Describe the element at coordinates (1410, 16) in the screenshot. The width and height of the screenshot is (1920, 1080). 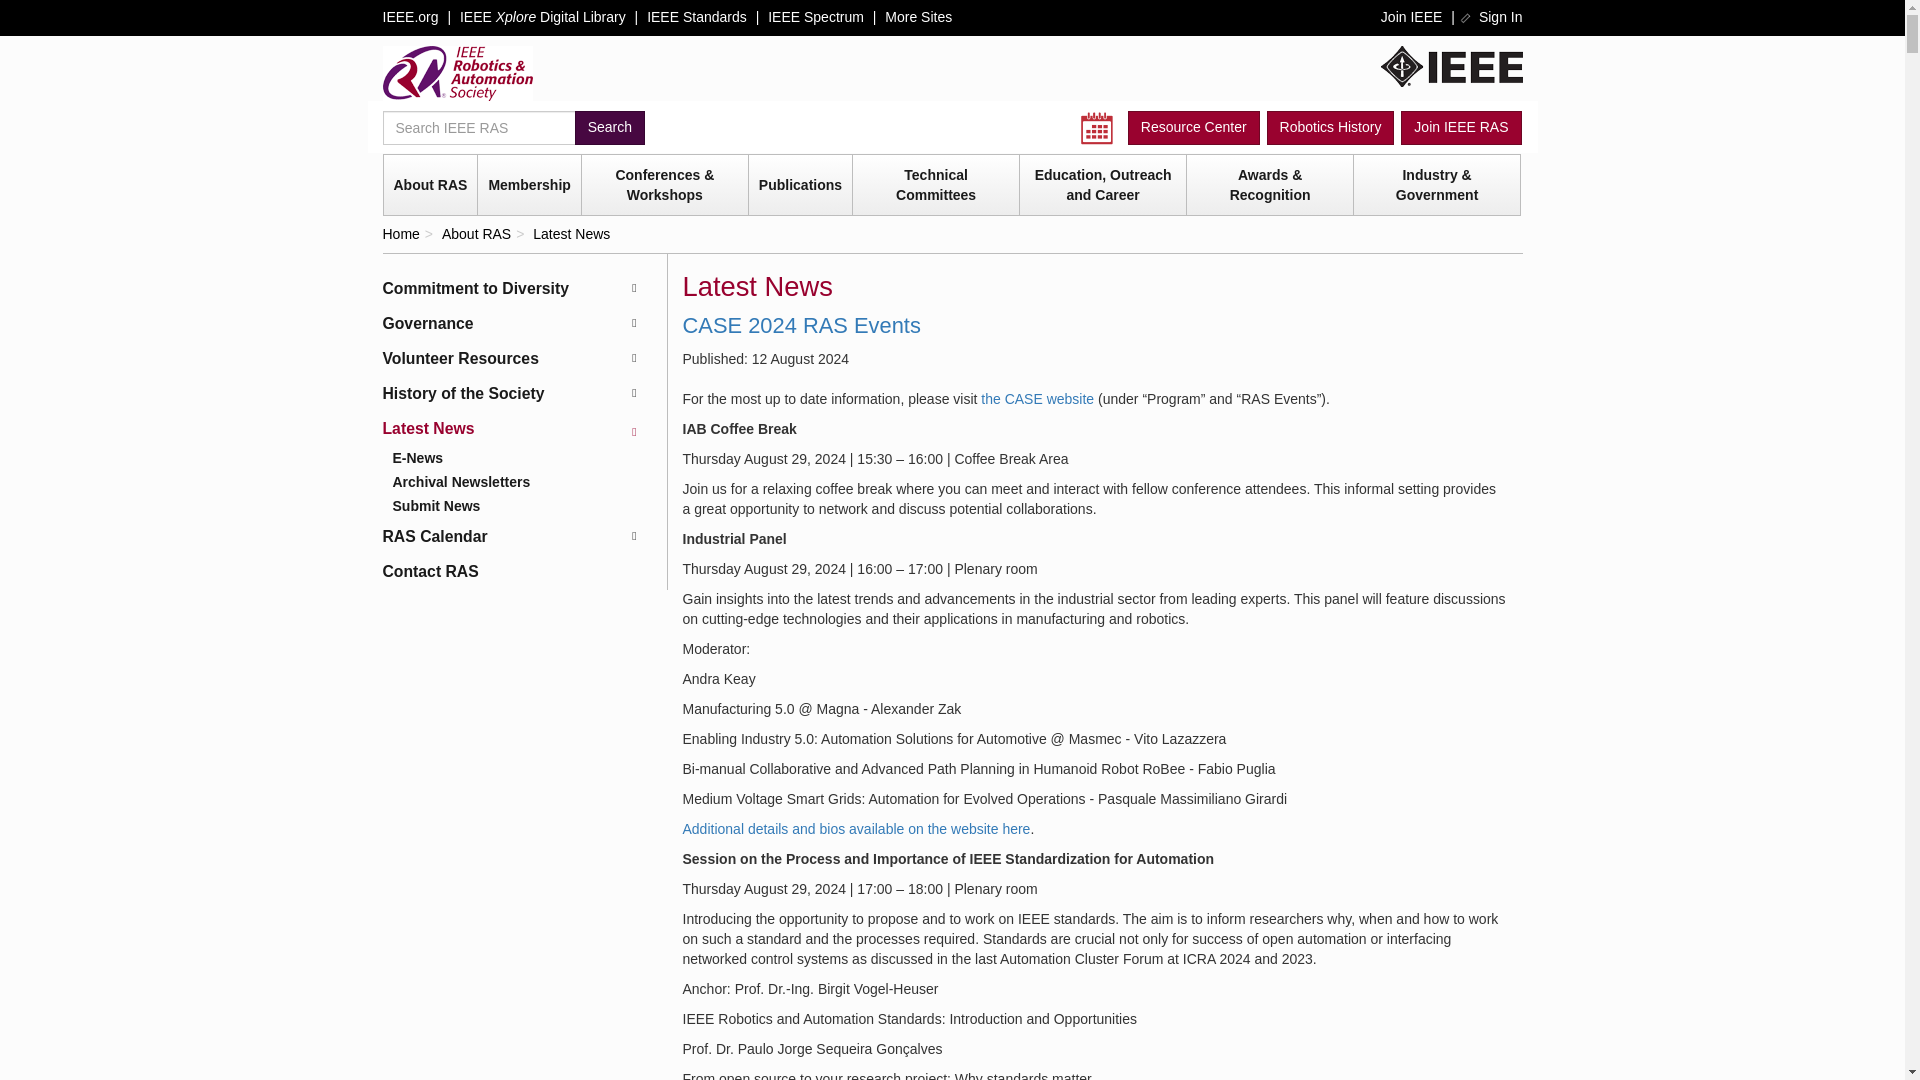
I see `Join IEEE` at that location.